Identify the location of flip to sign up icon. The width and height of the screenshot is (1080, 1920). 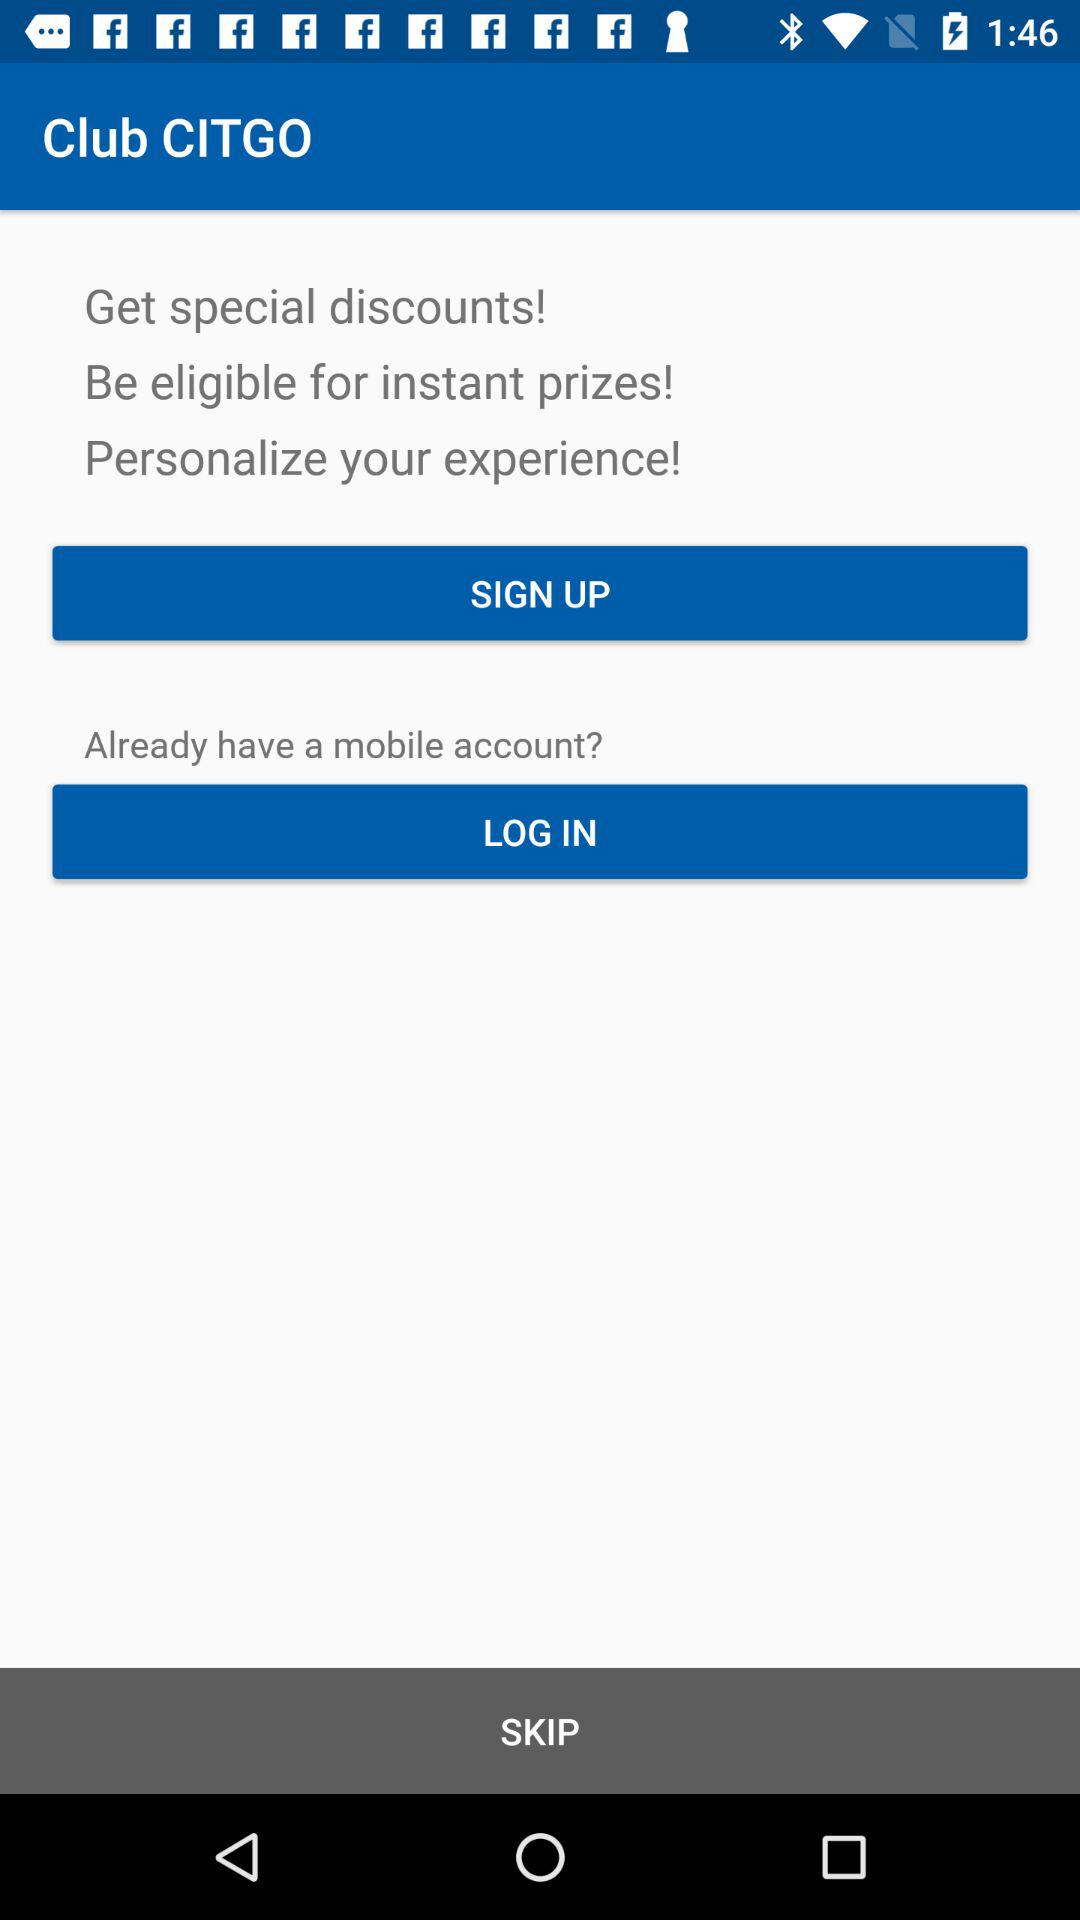
(540, 593).